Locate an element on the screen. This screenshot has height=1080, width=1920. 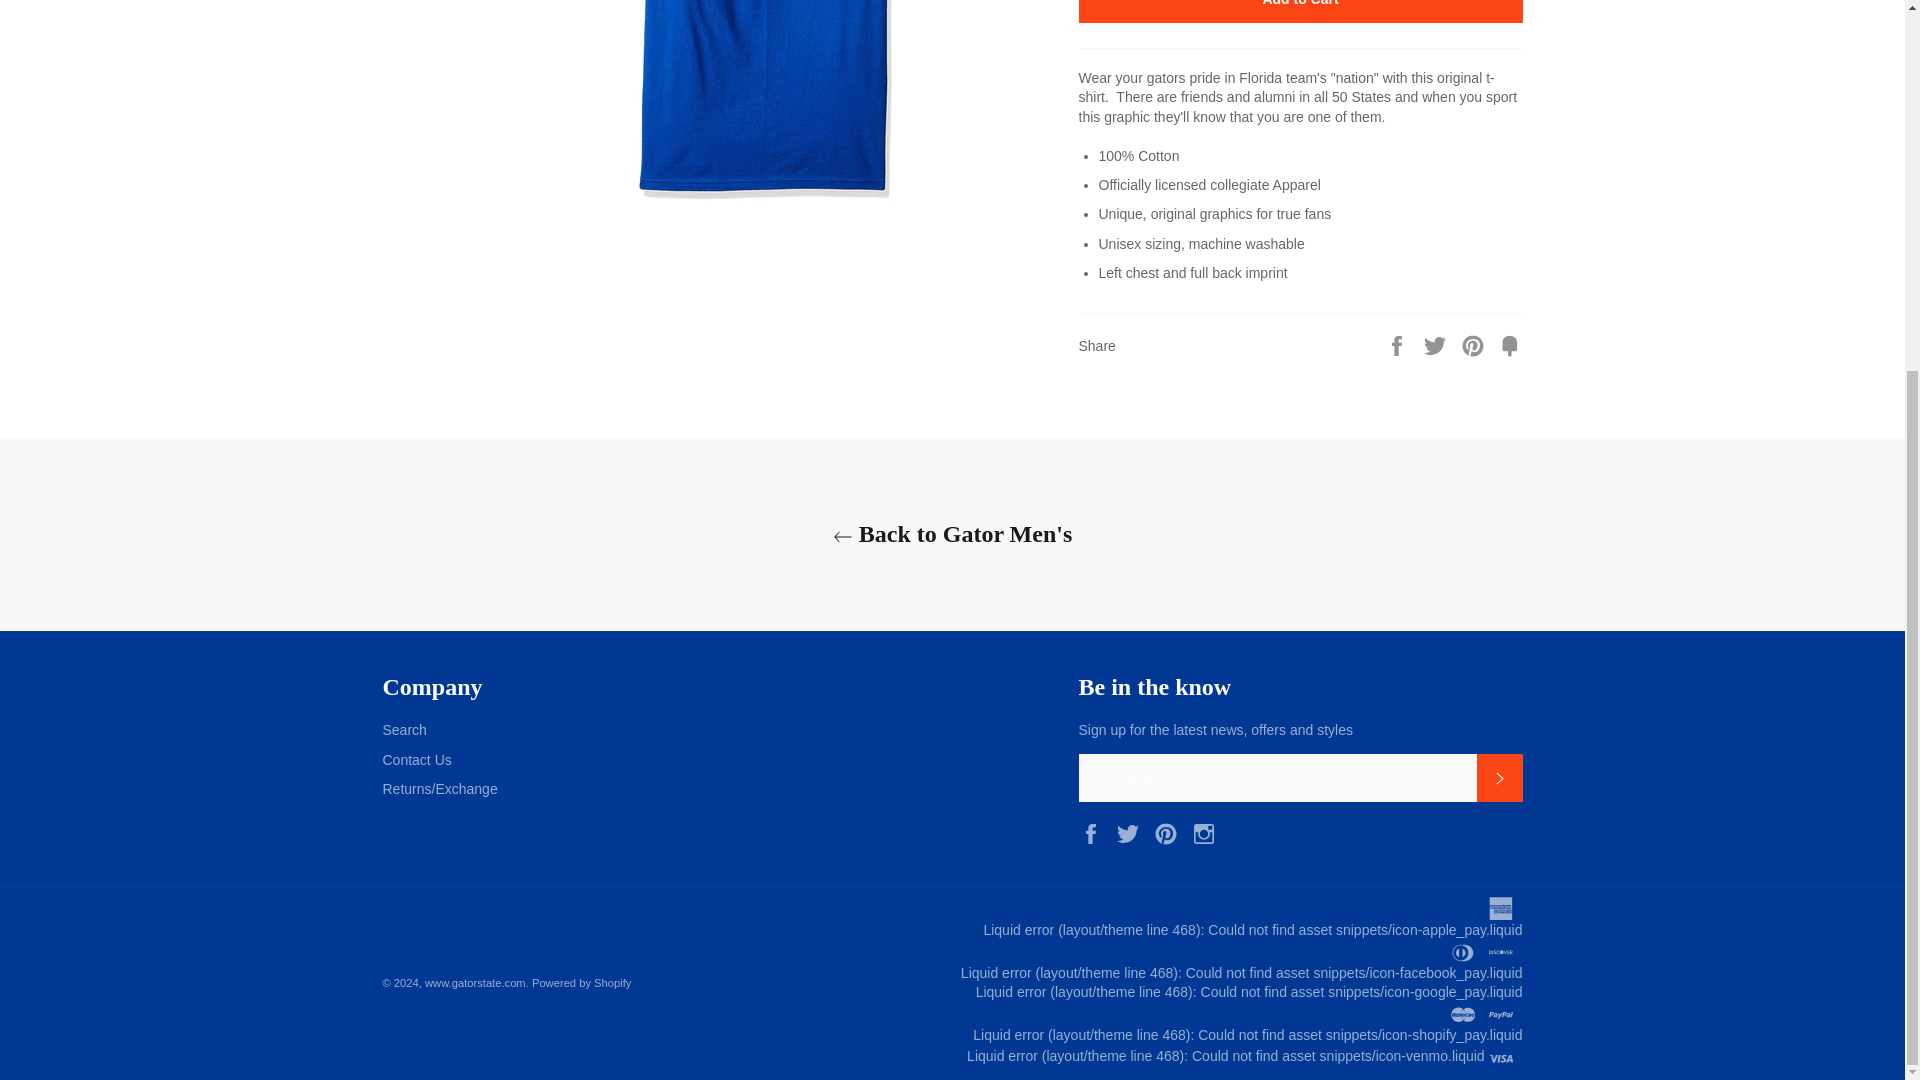
Fancy is located at coordinates (1510, 344).